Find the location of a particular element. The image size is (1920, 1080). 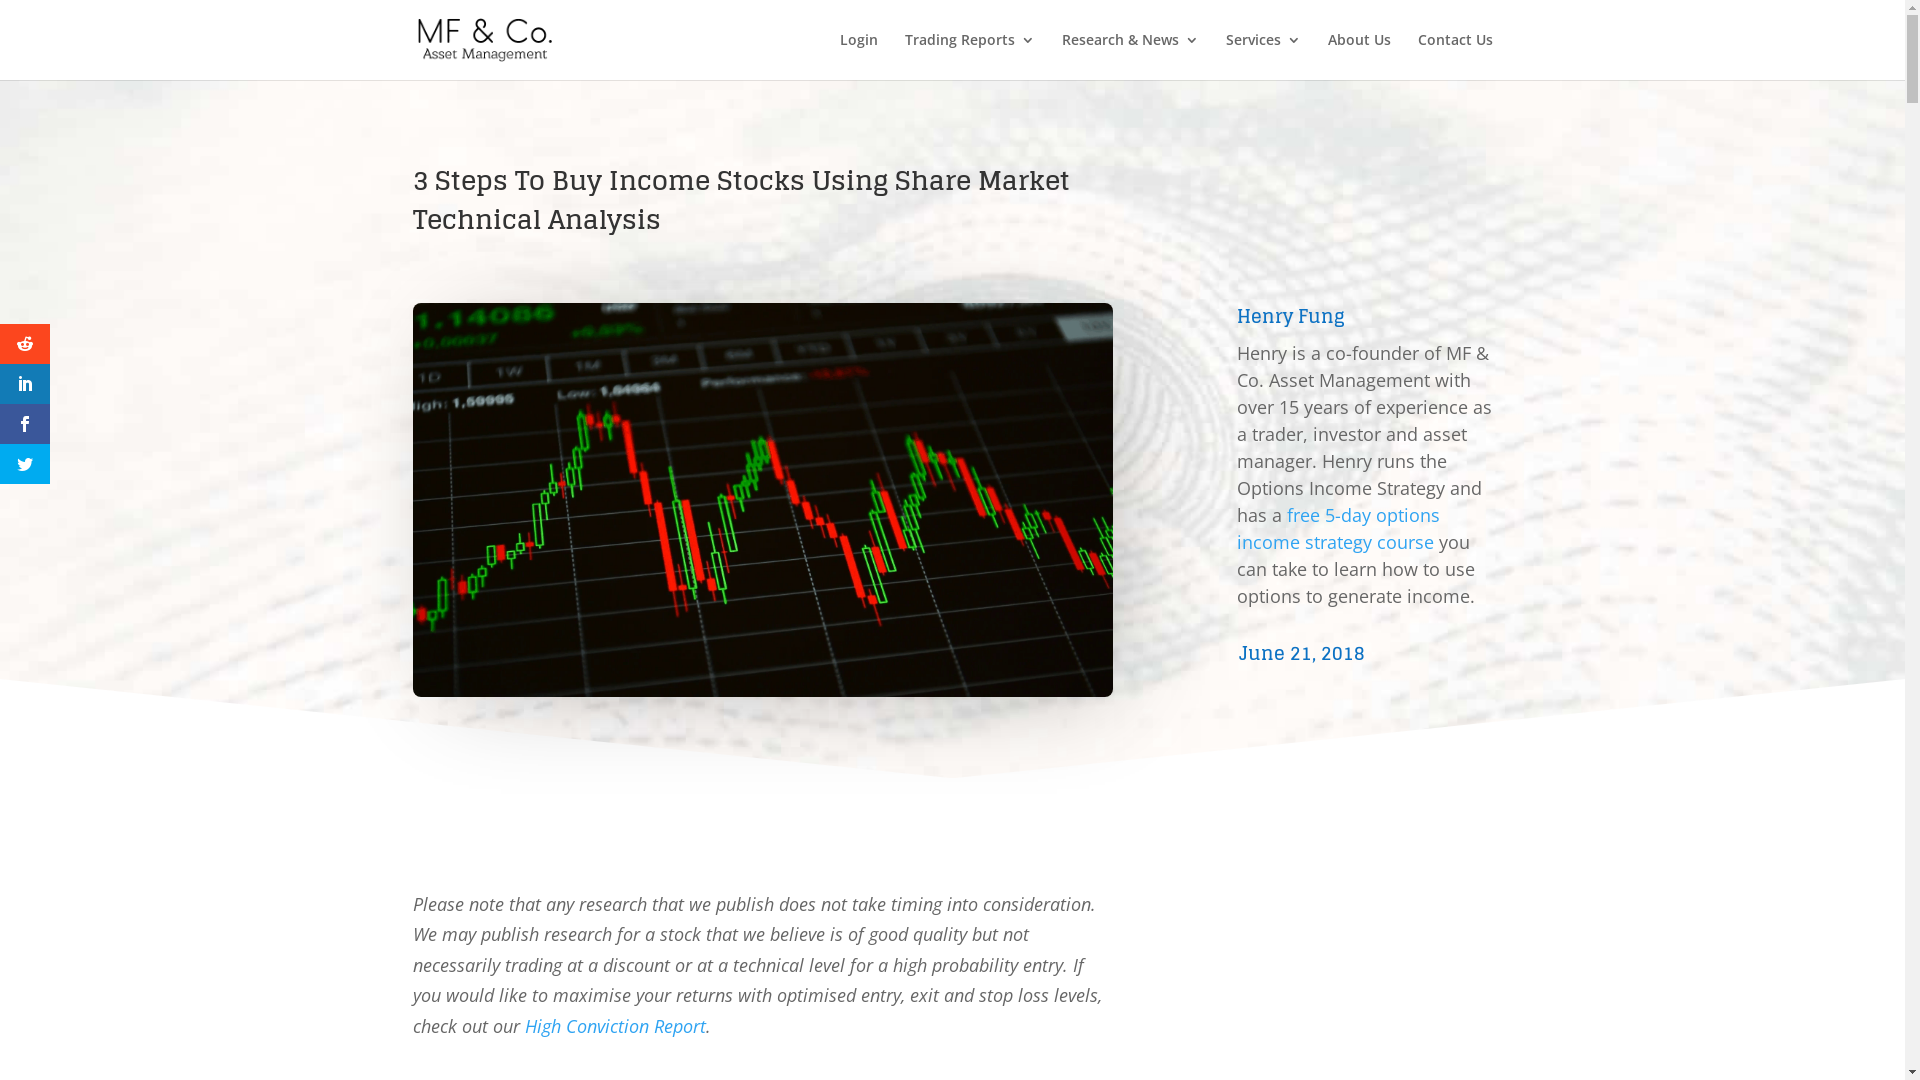

Services is located at coordinates (1264, 56).